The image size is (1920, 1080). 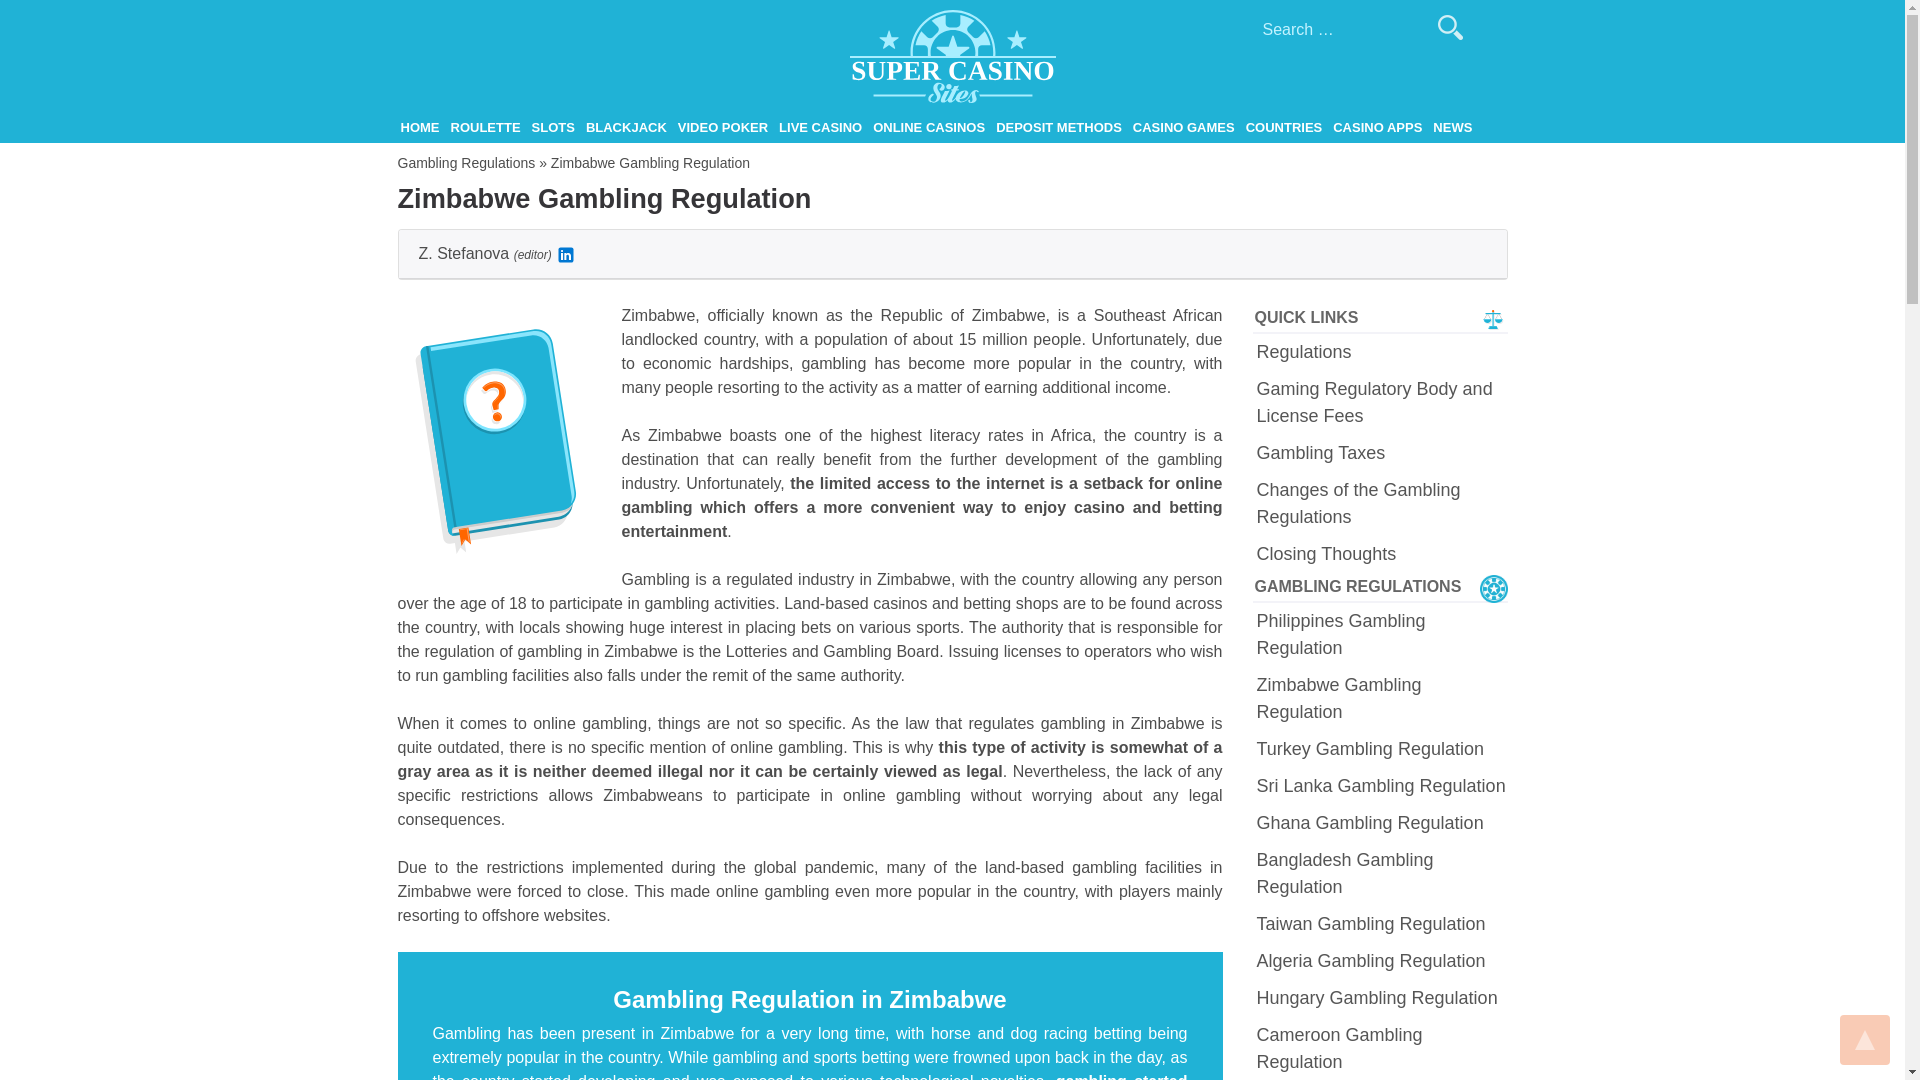 What do you see at coordinates (1381, 402) in the screenshot?
I see `Gaming Regulatory Body and License Fees` at bounding box center [1381, 402].